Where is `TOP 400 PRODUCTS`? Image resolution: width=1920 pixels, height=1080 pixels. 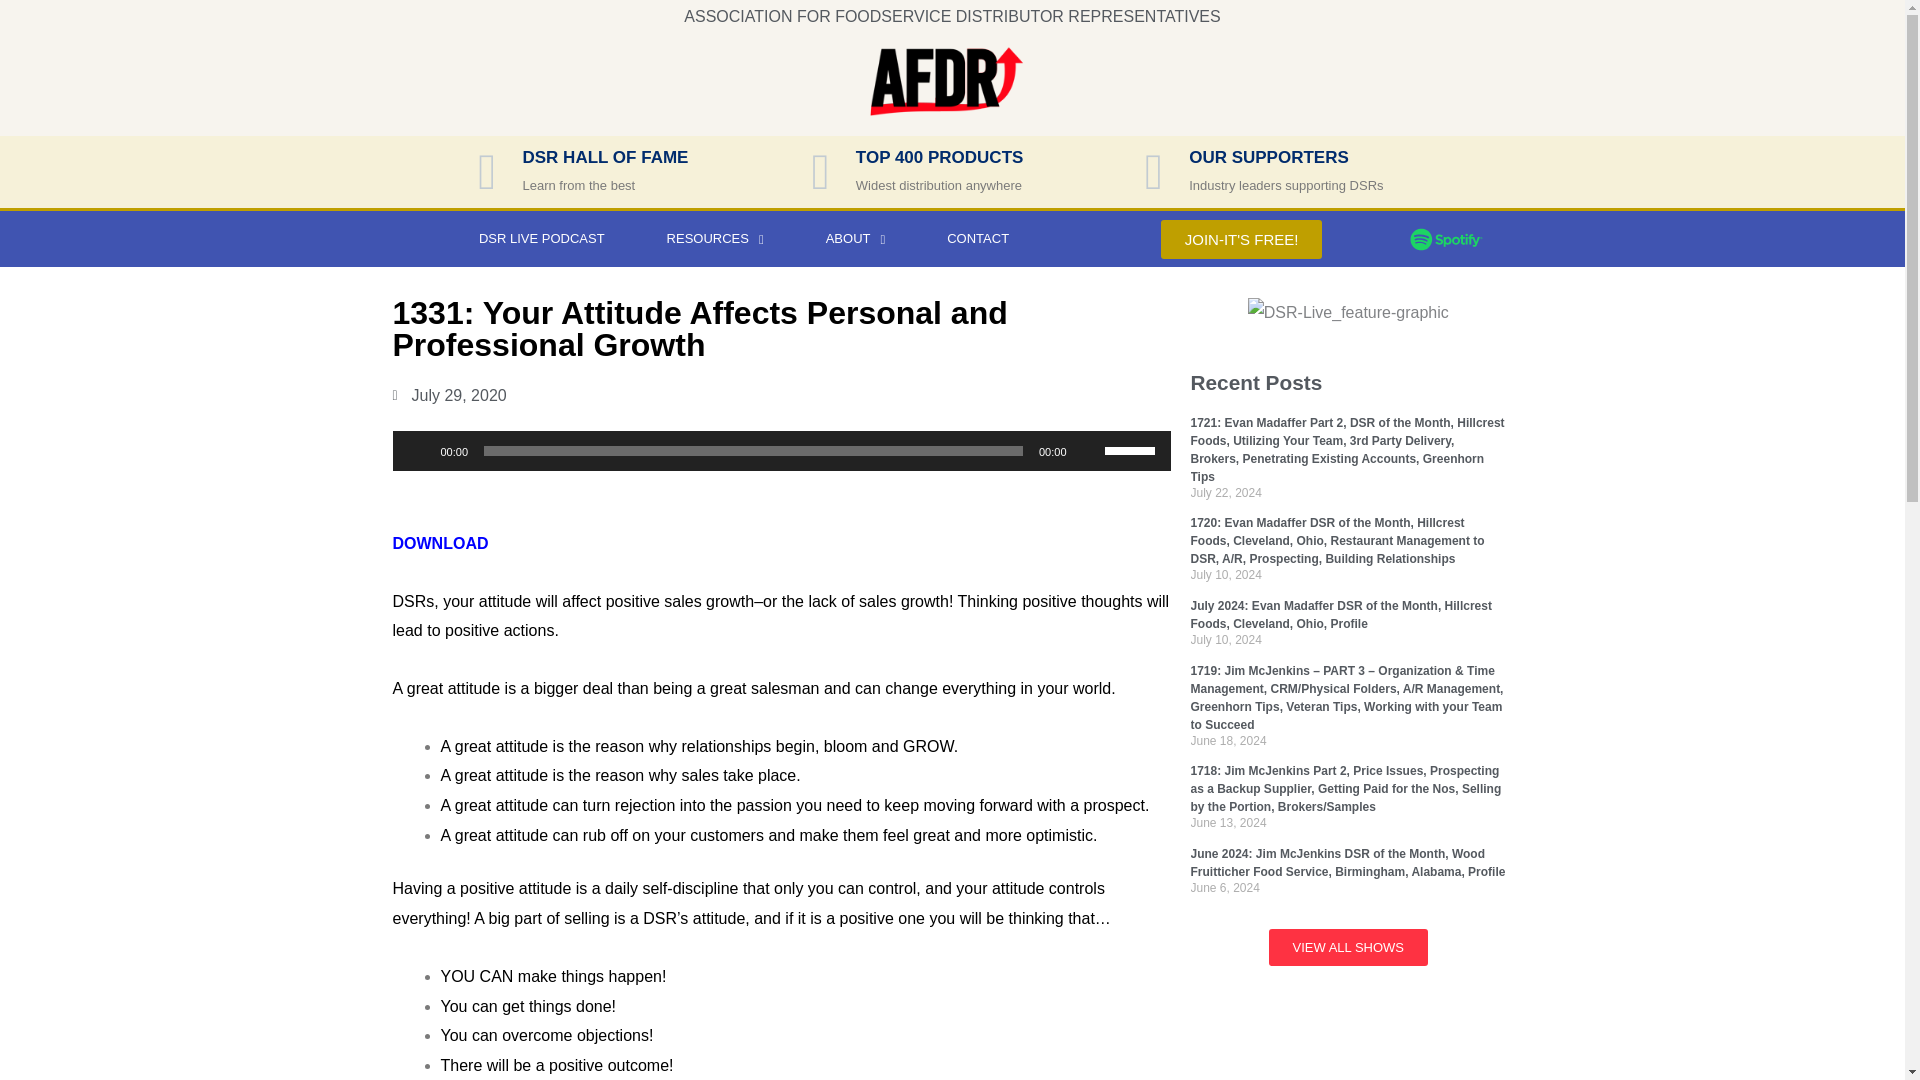
TOP 400 PRODUCTS is located at coordinates (940, 157).